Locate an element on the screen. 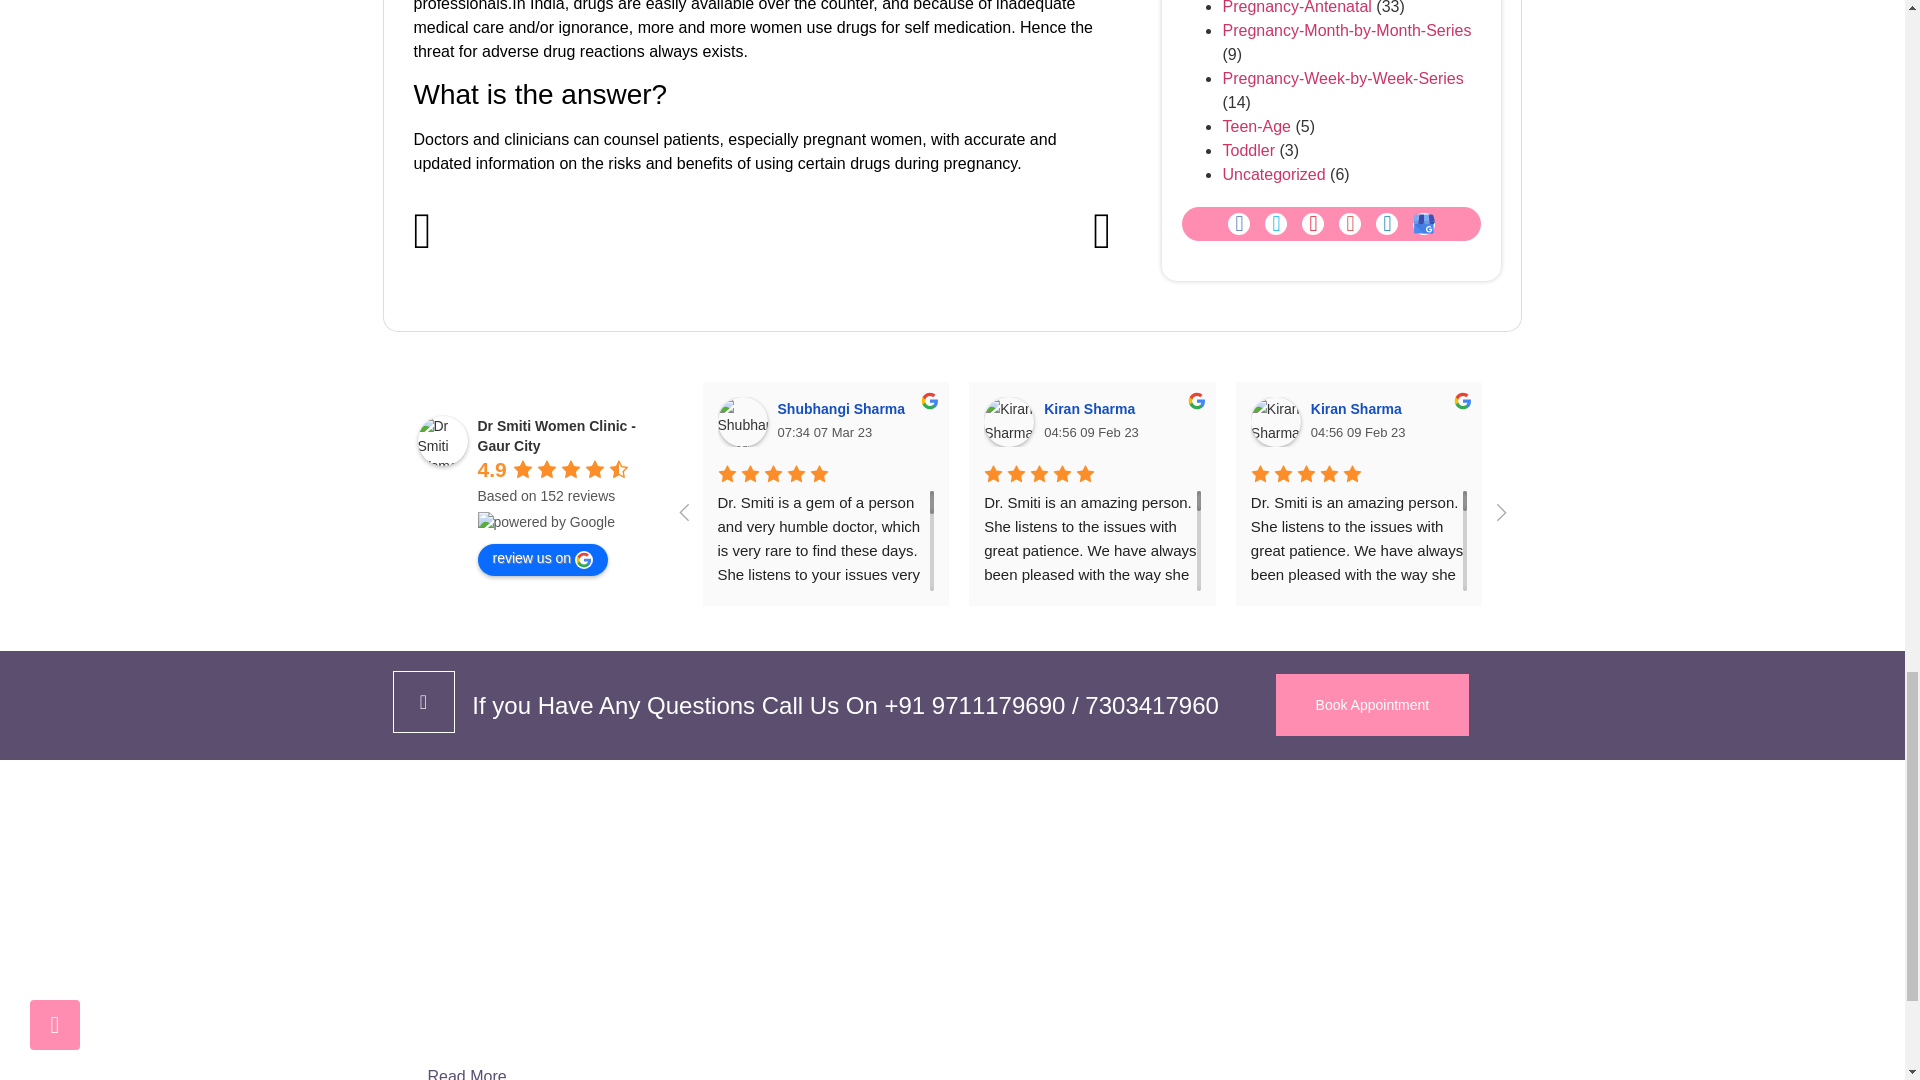  YASHI SRIVASTAVA is located at coordinates (1808, 422).